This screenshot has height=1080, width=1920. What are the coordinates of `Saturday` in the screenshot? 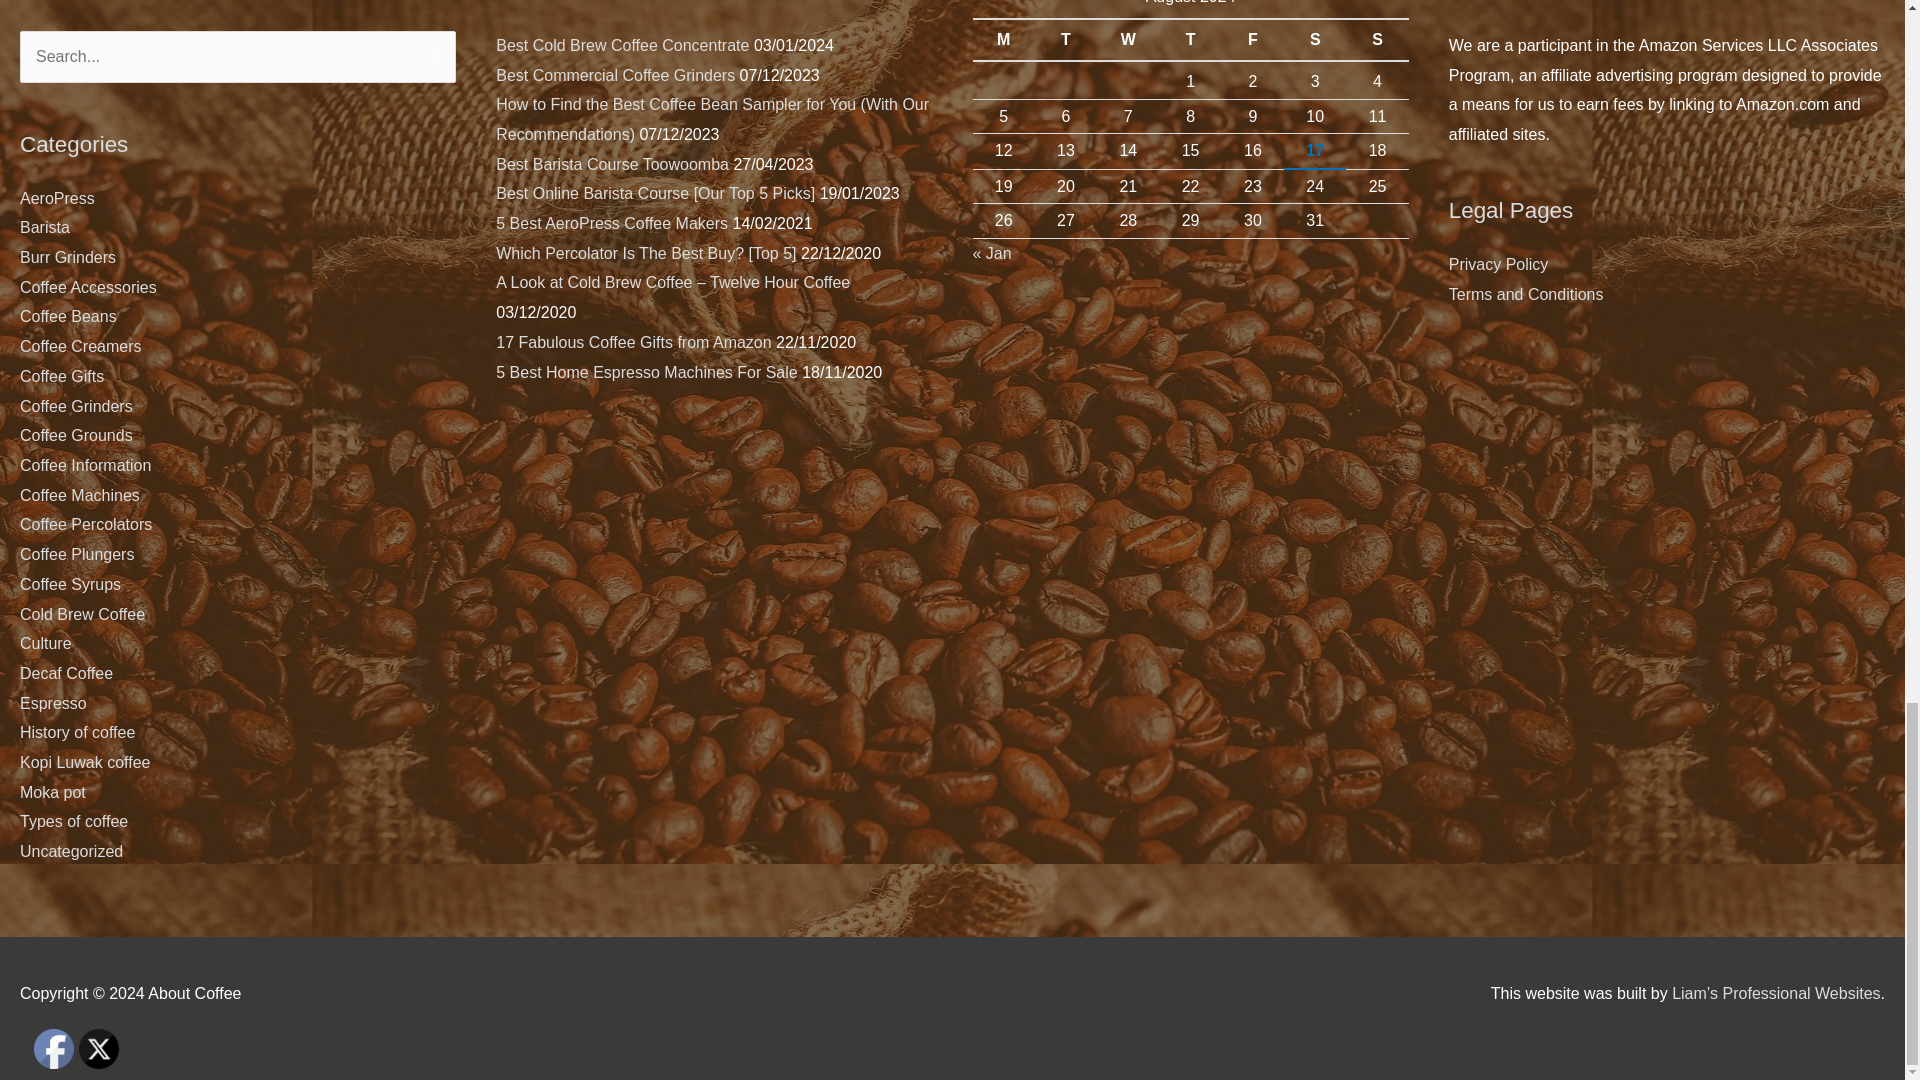 It's located at (1314, 40).